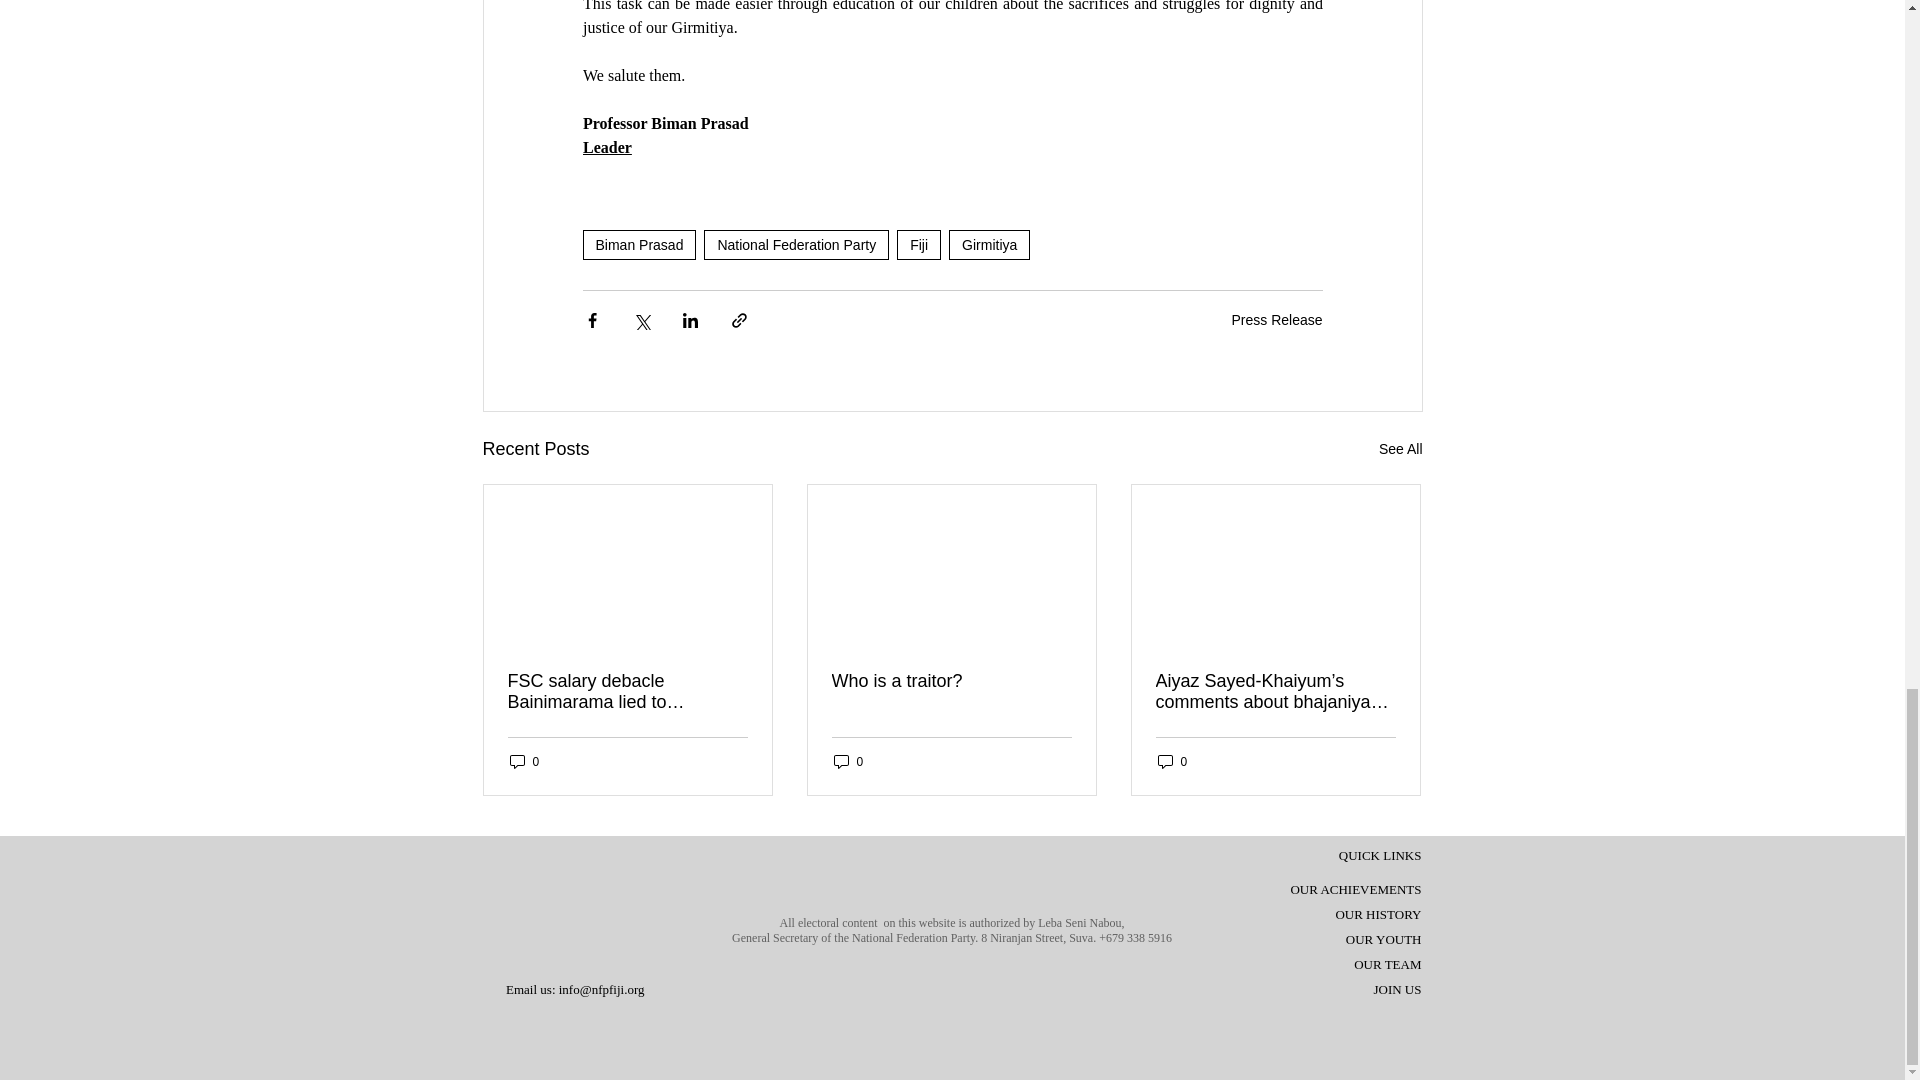  What do you see at coordinates (1400, 450) in the screenshot?
I see `See All` at bounding box center [1400, 450].